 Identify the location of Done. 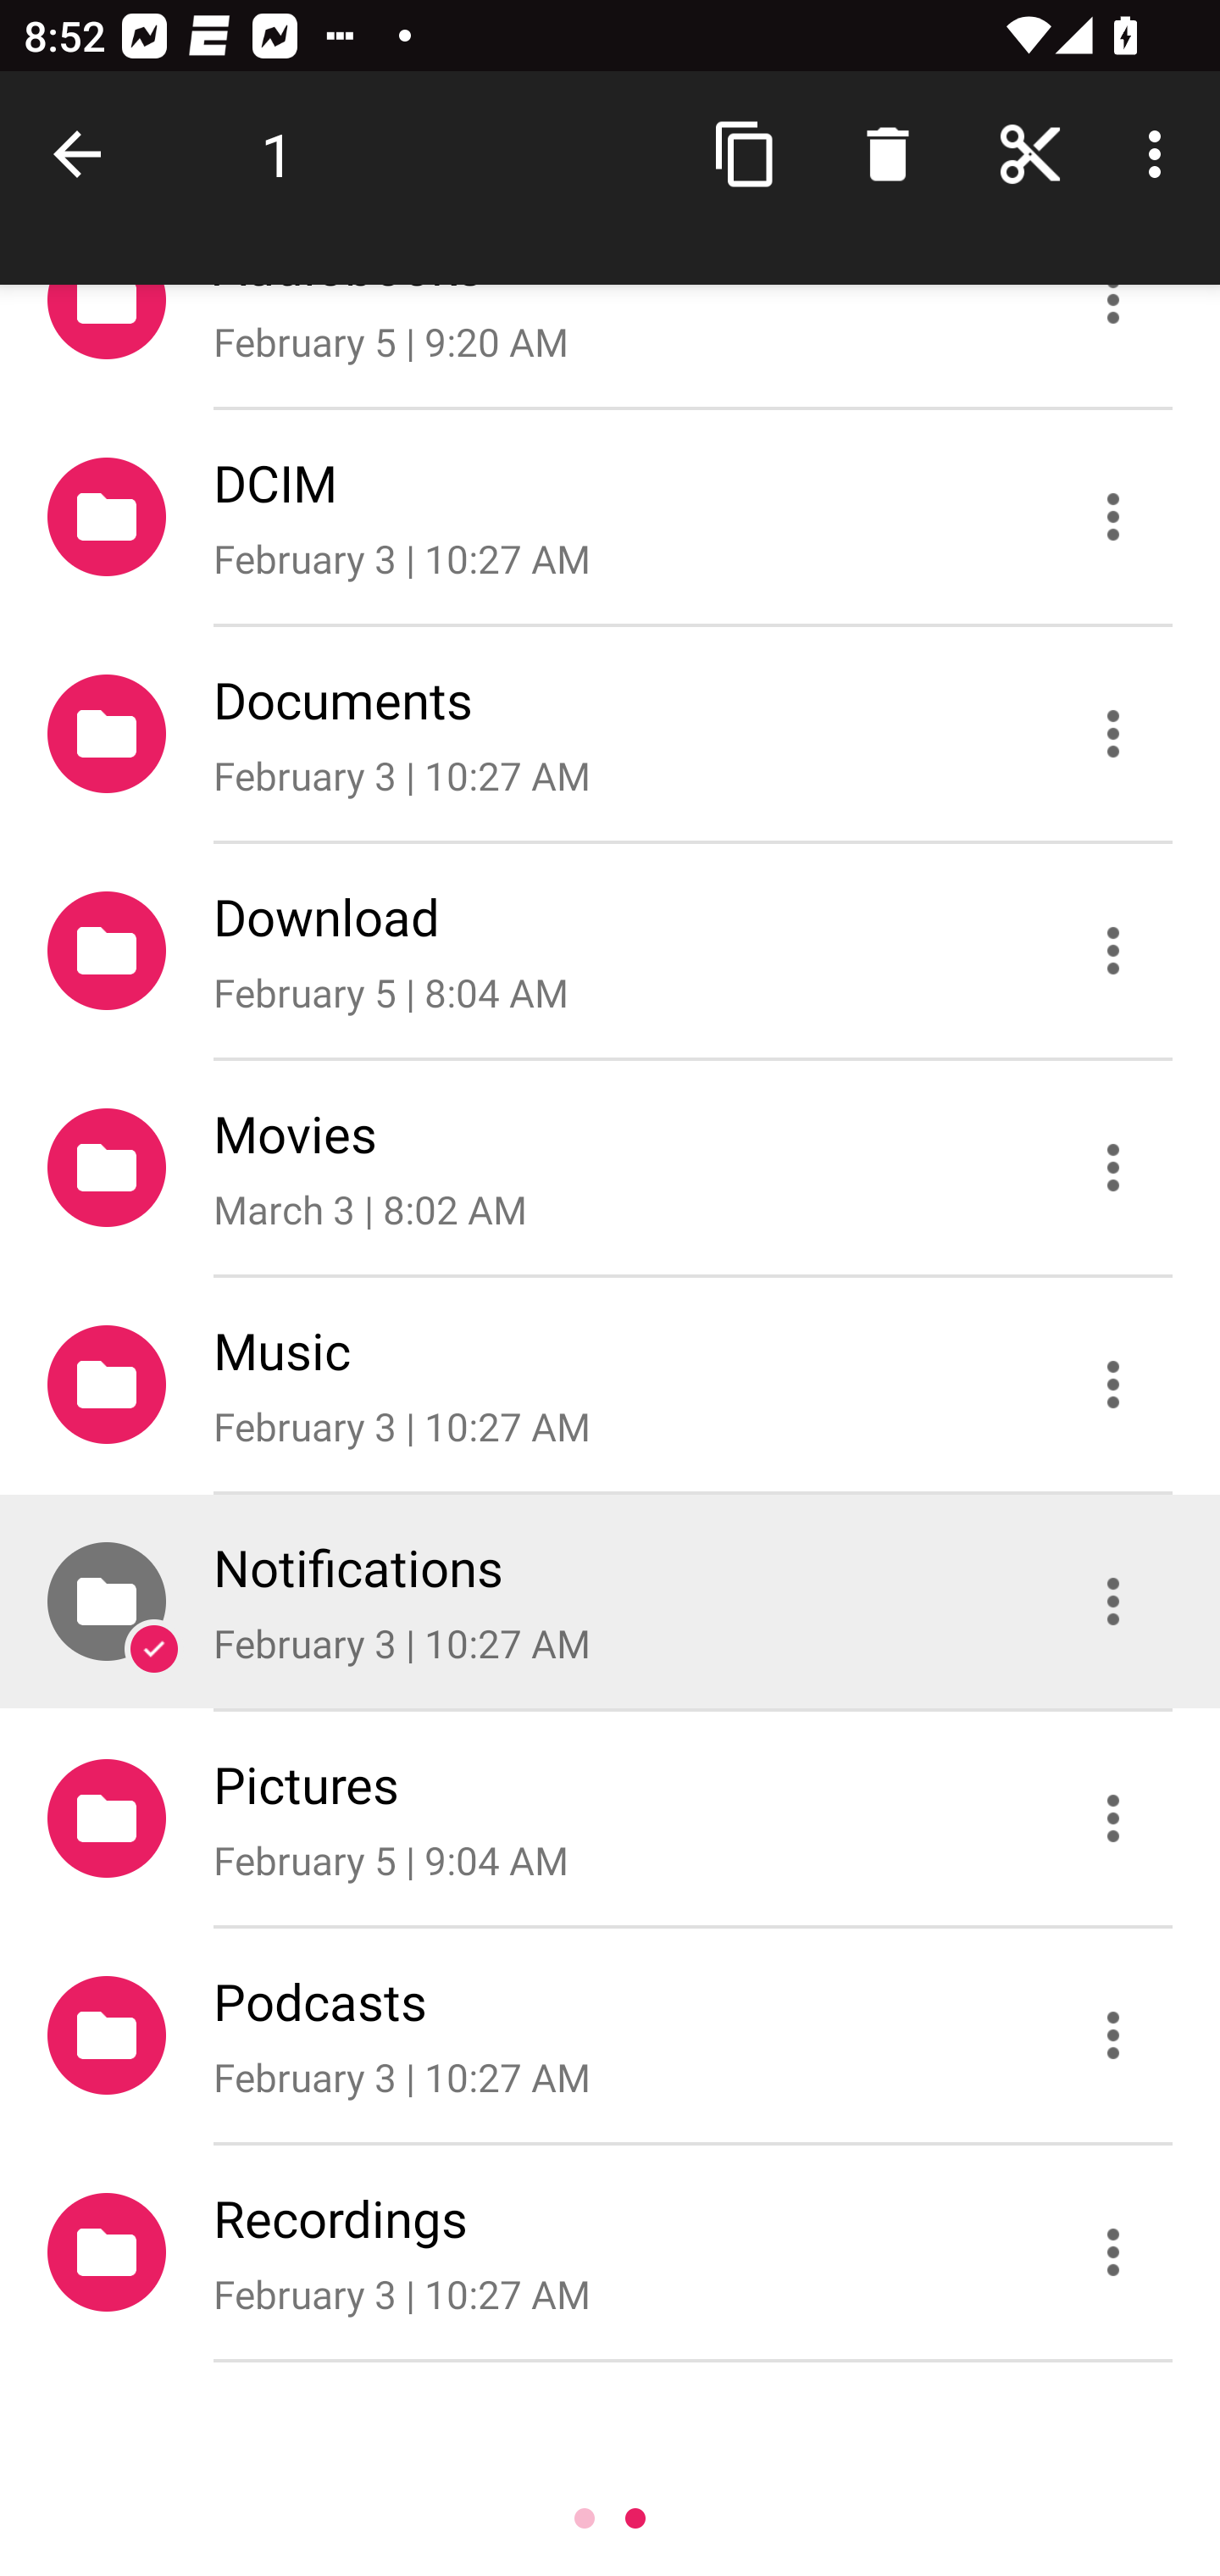
(83, 154).